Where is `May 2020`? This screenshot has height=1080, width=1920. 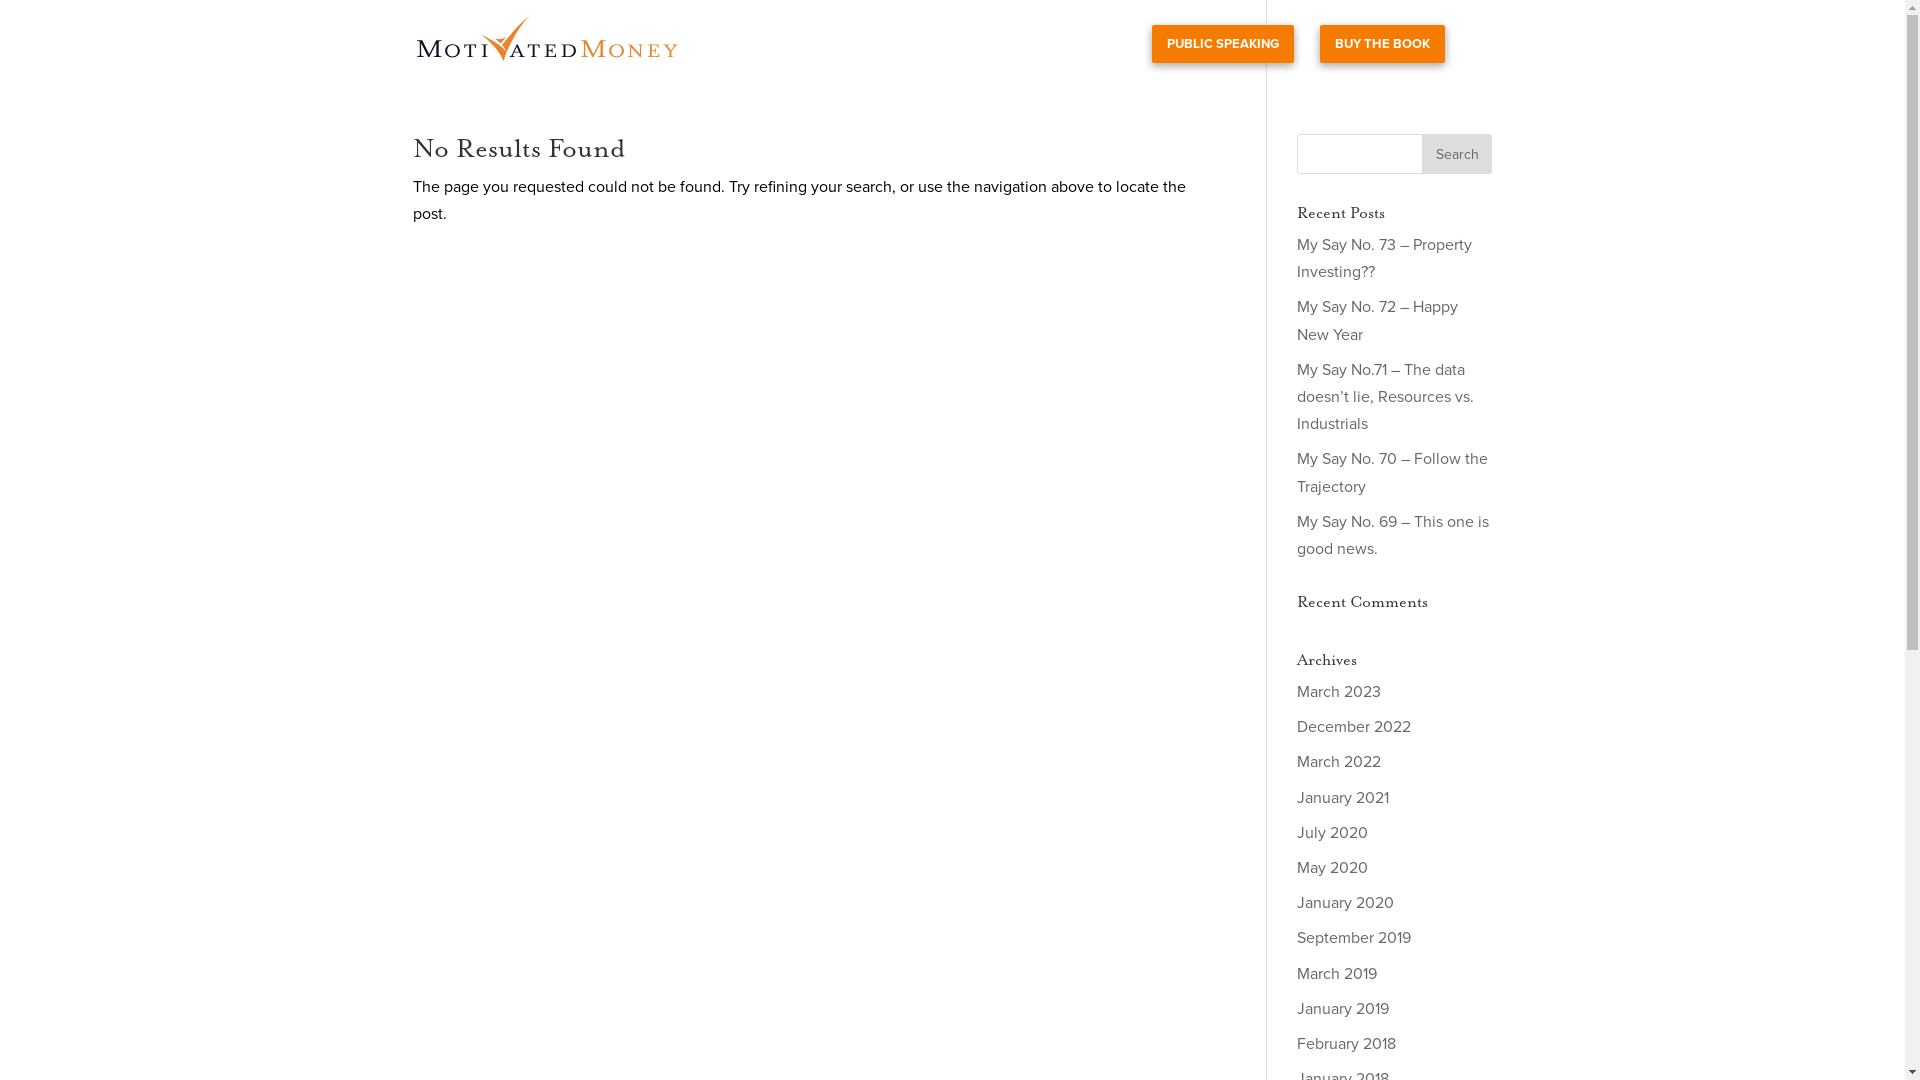
May 2020 is located at coordinates (1332, 868).